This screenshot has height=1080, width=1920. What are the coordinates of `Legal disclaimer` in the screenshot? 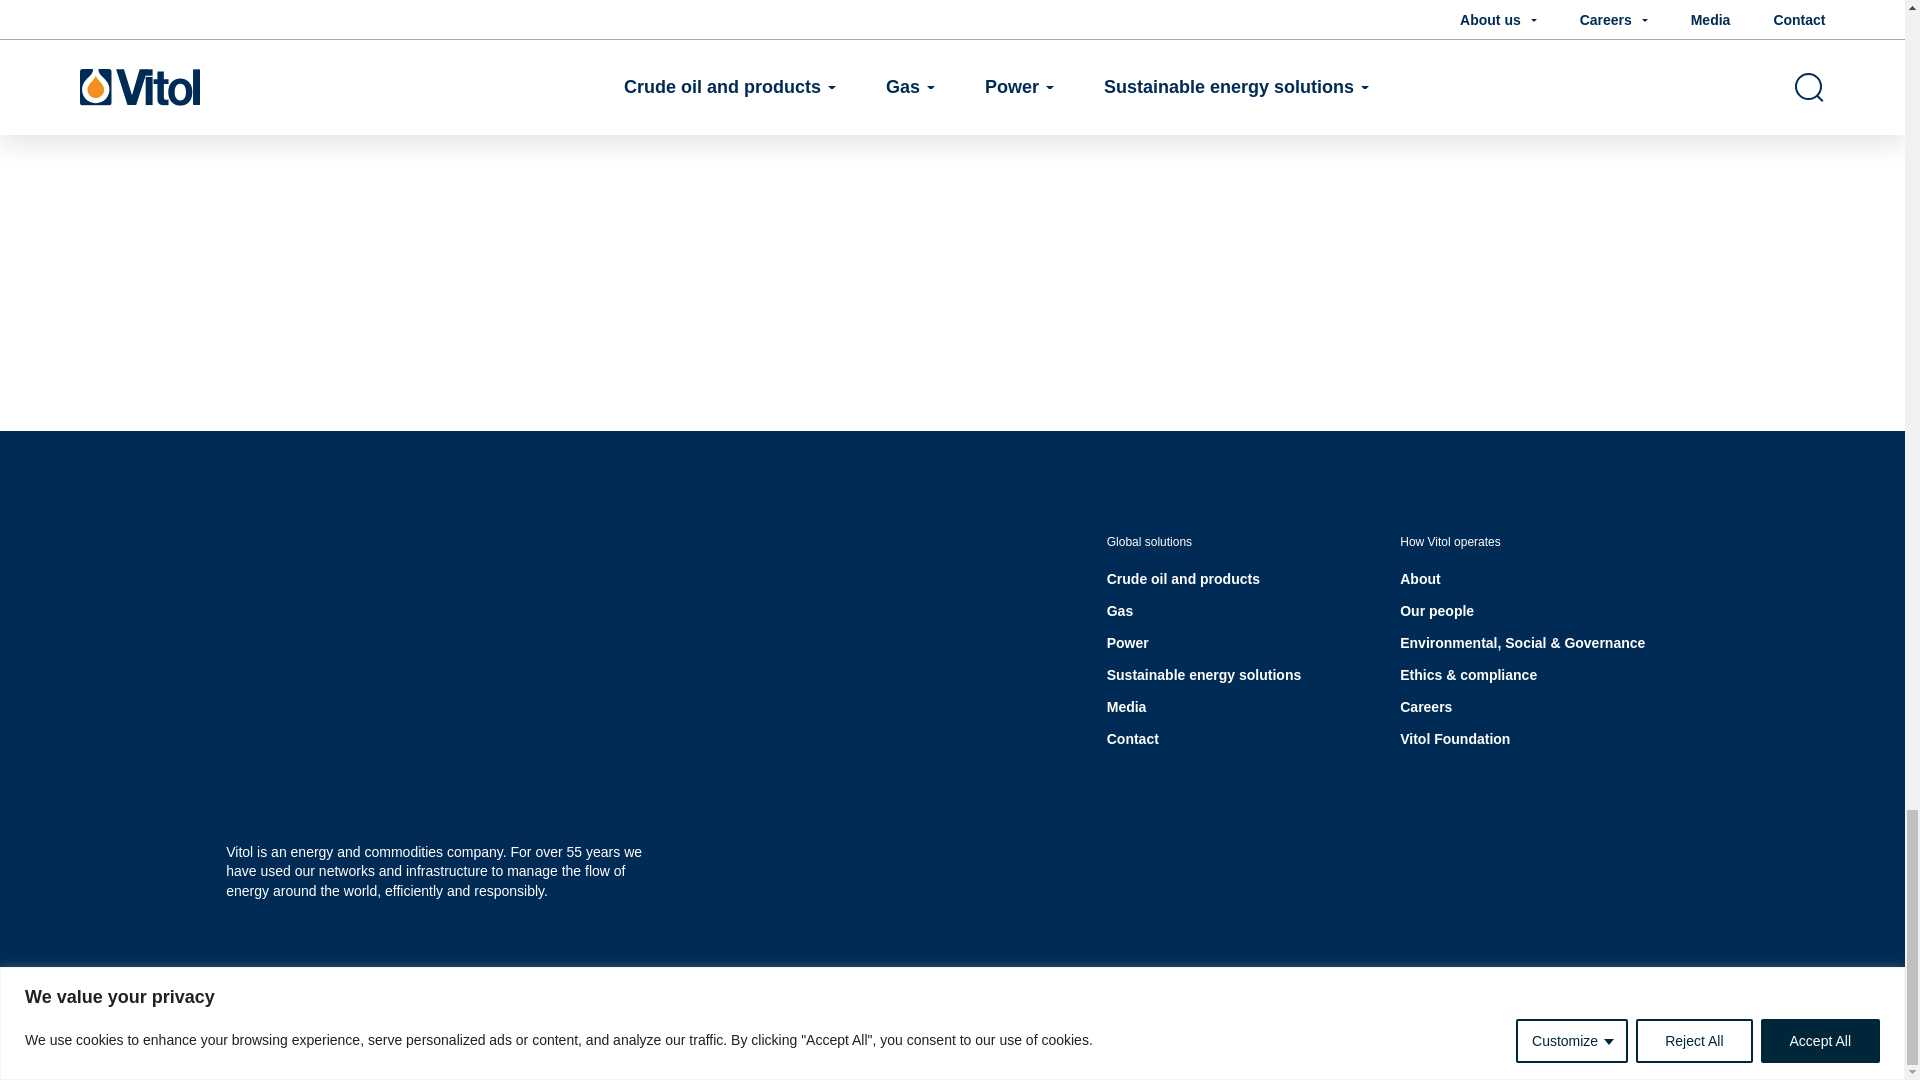 It's located at (945, 1009).